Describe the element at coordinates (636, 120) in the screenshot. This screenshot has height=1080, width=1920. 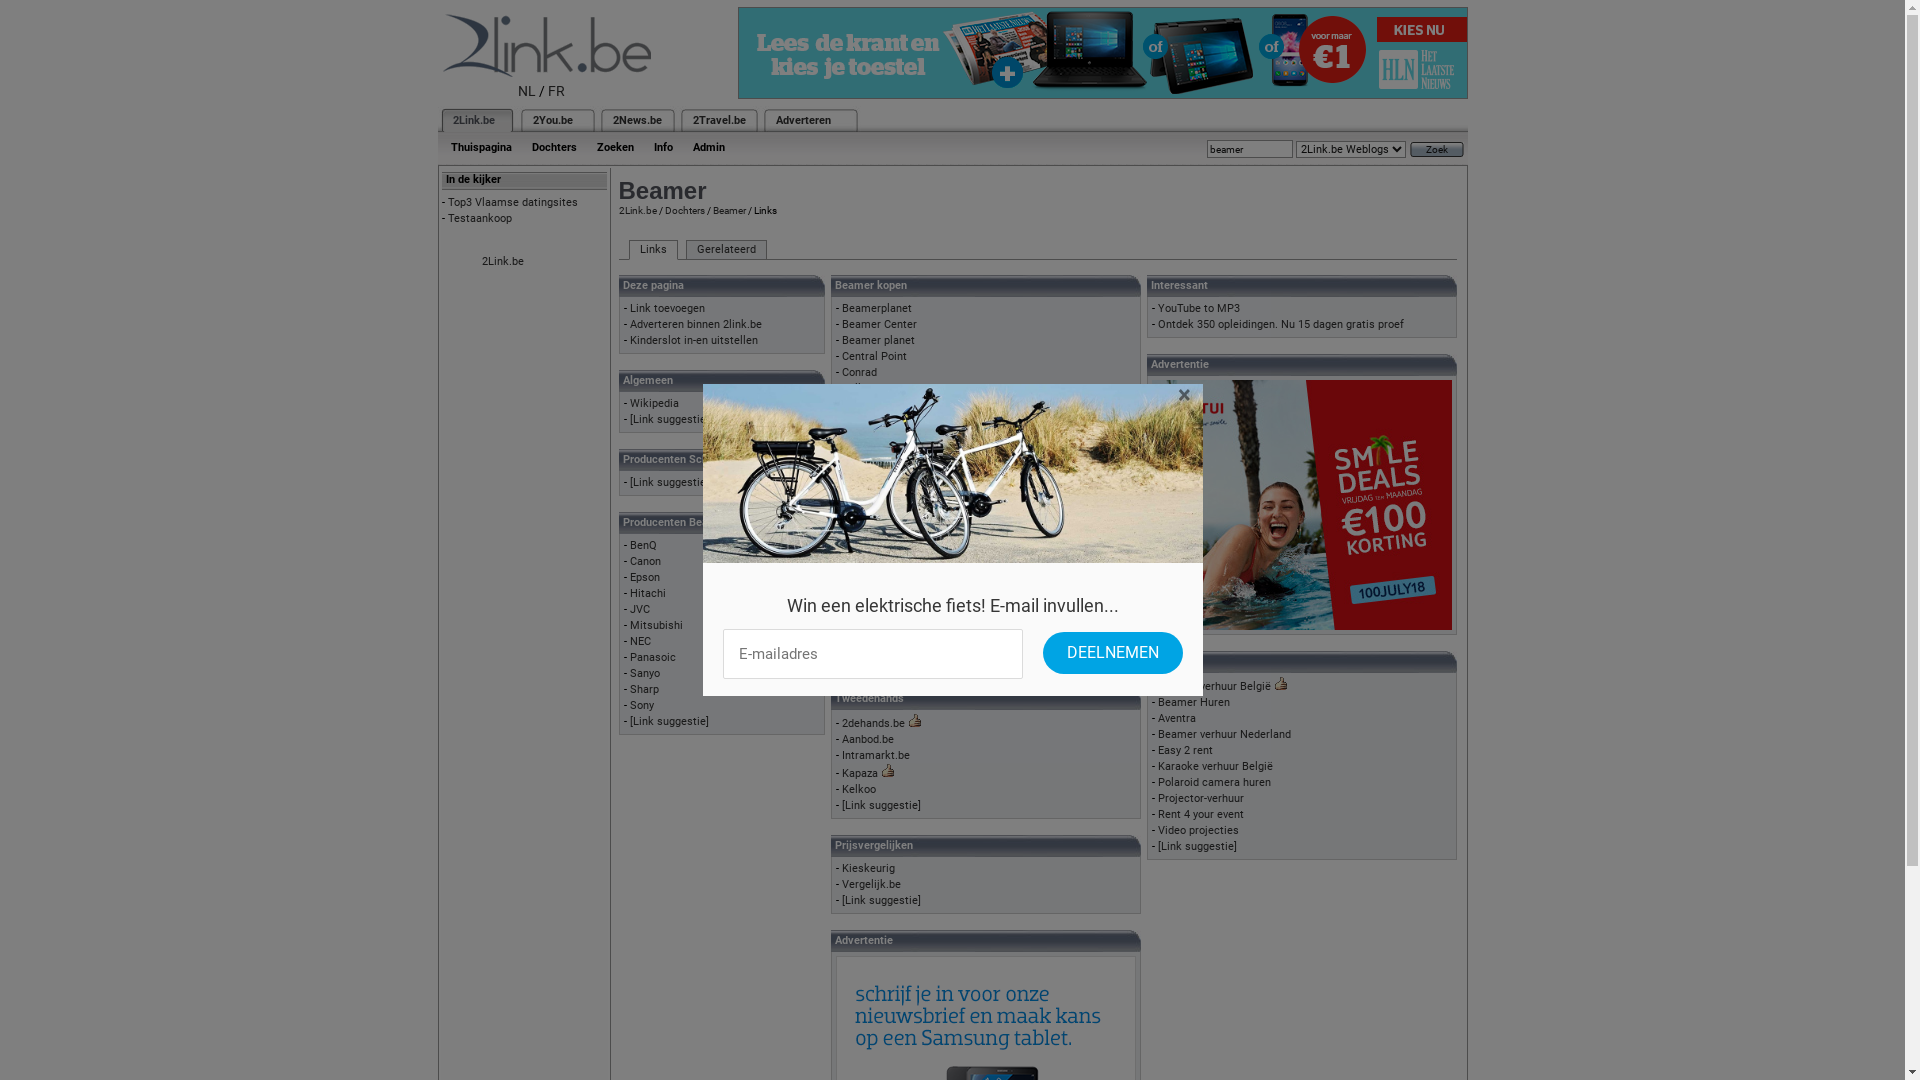
I see `2News.be` at that location.